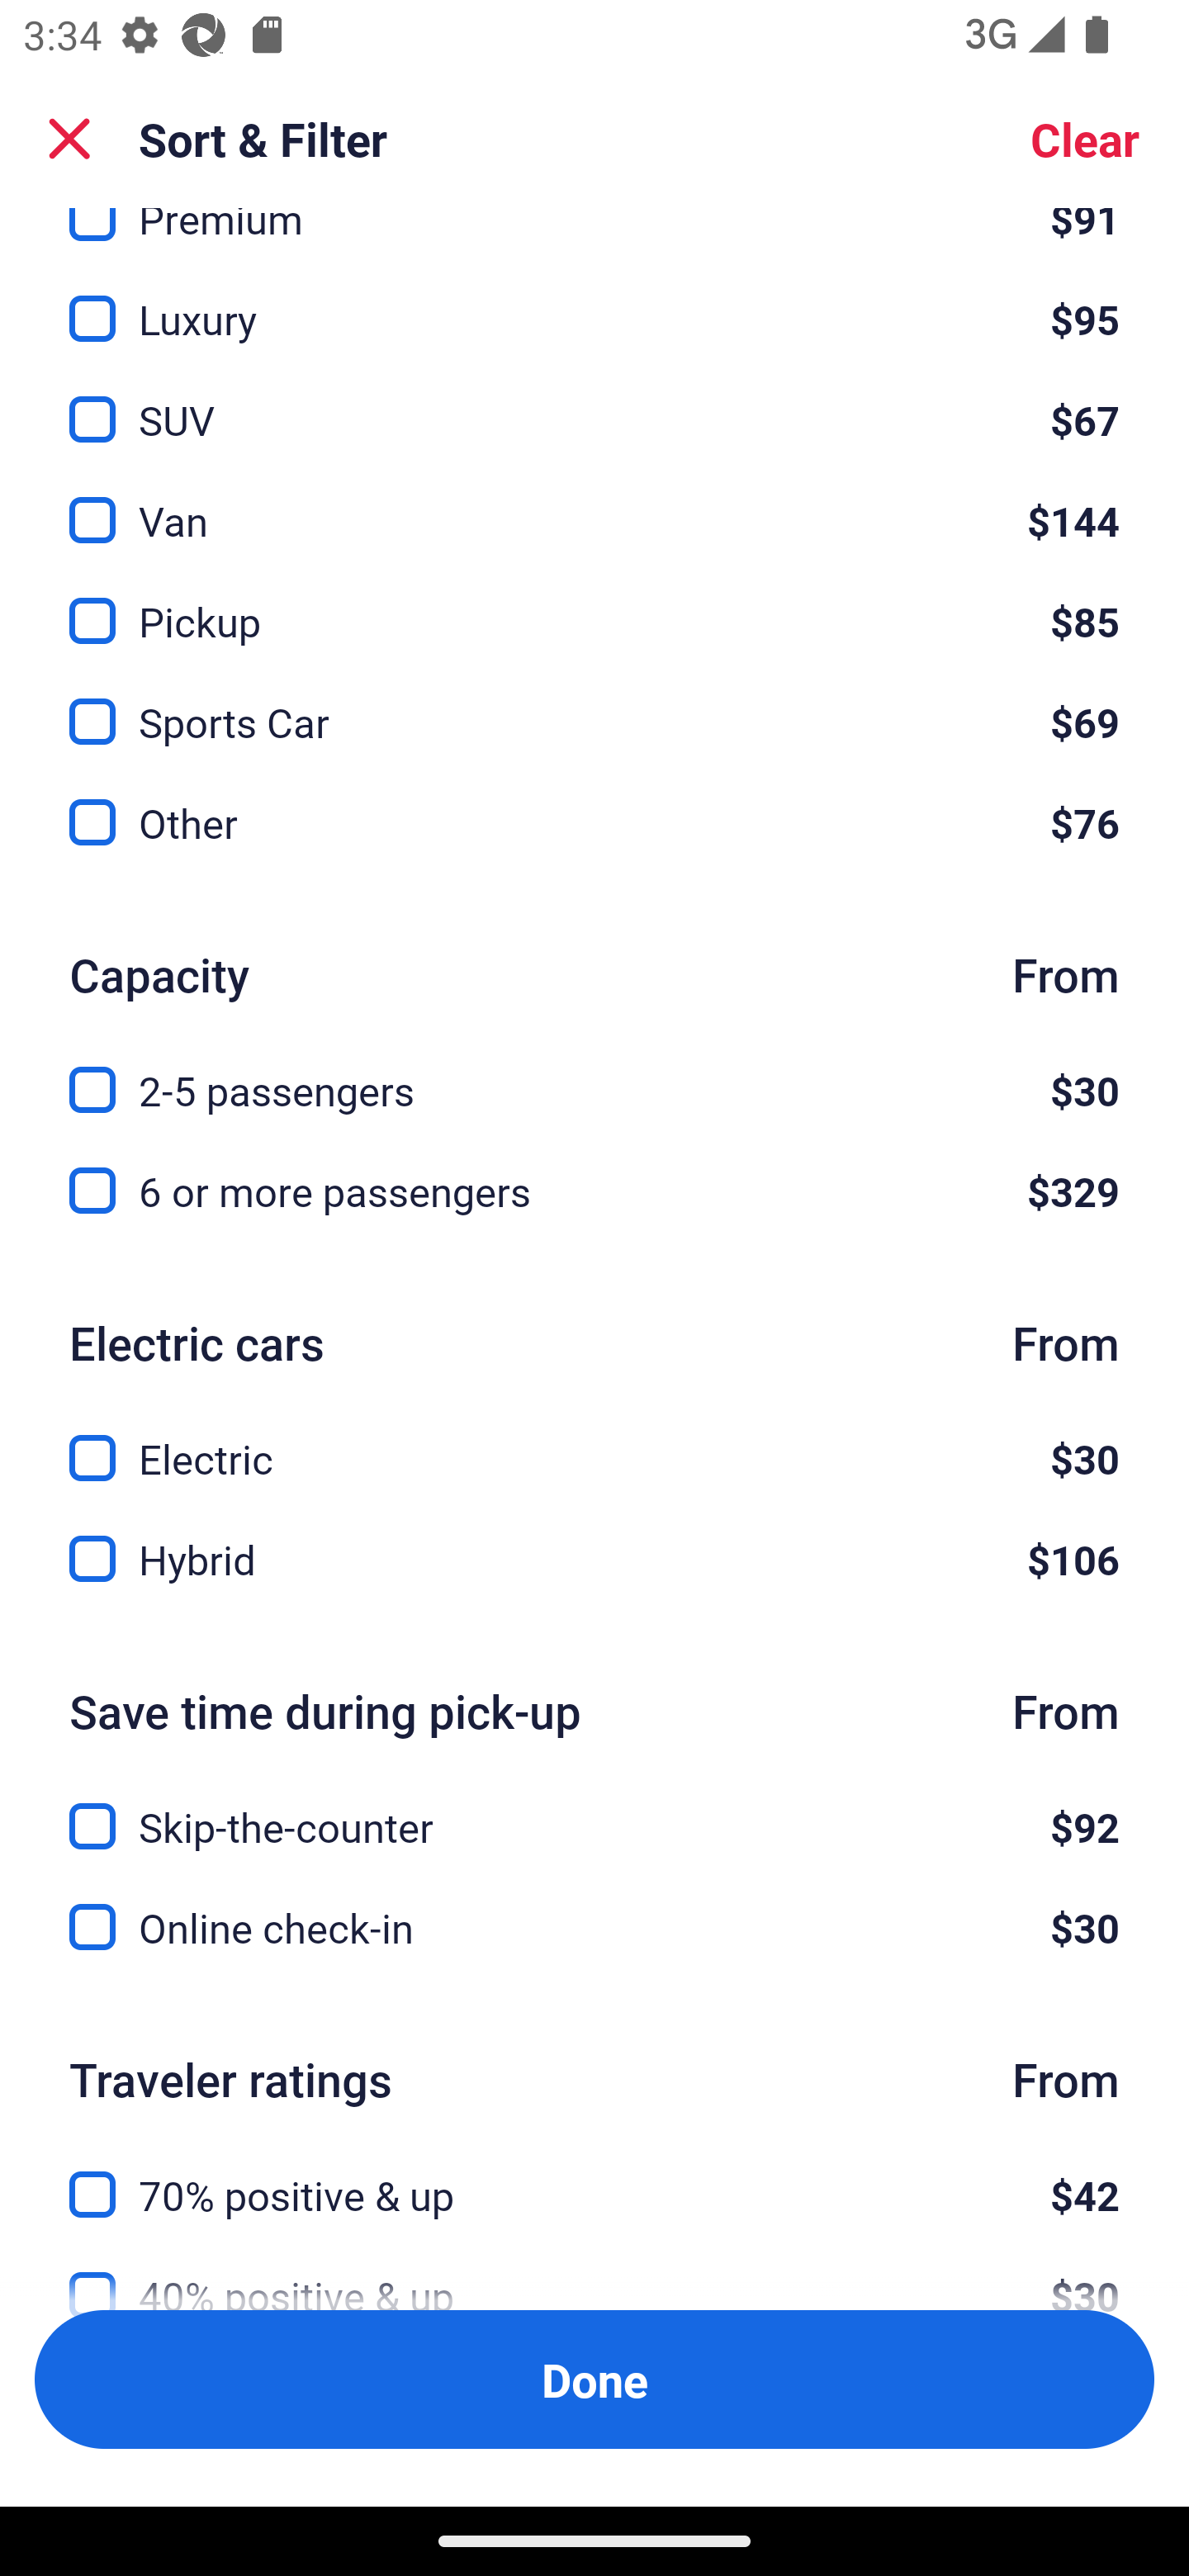 The image size is (1189, 2576). What do you see at coordinates (594, 2267) in the screenshot?
I see `40% positive & up, $30 40% positive & up $30` at bounding box center [594, 2267].